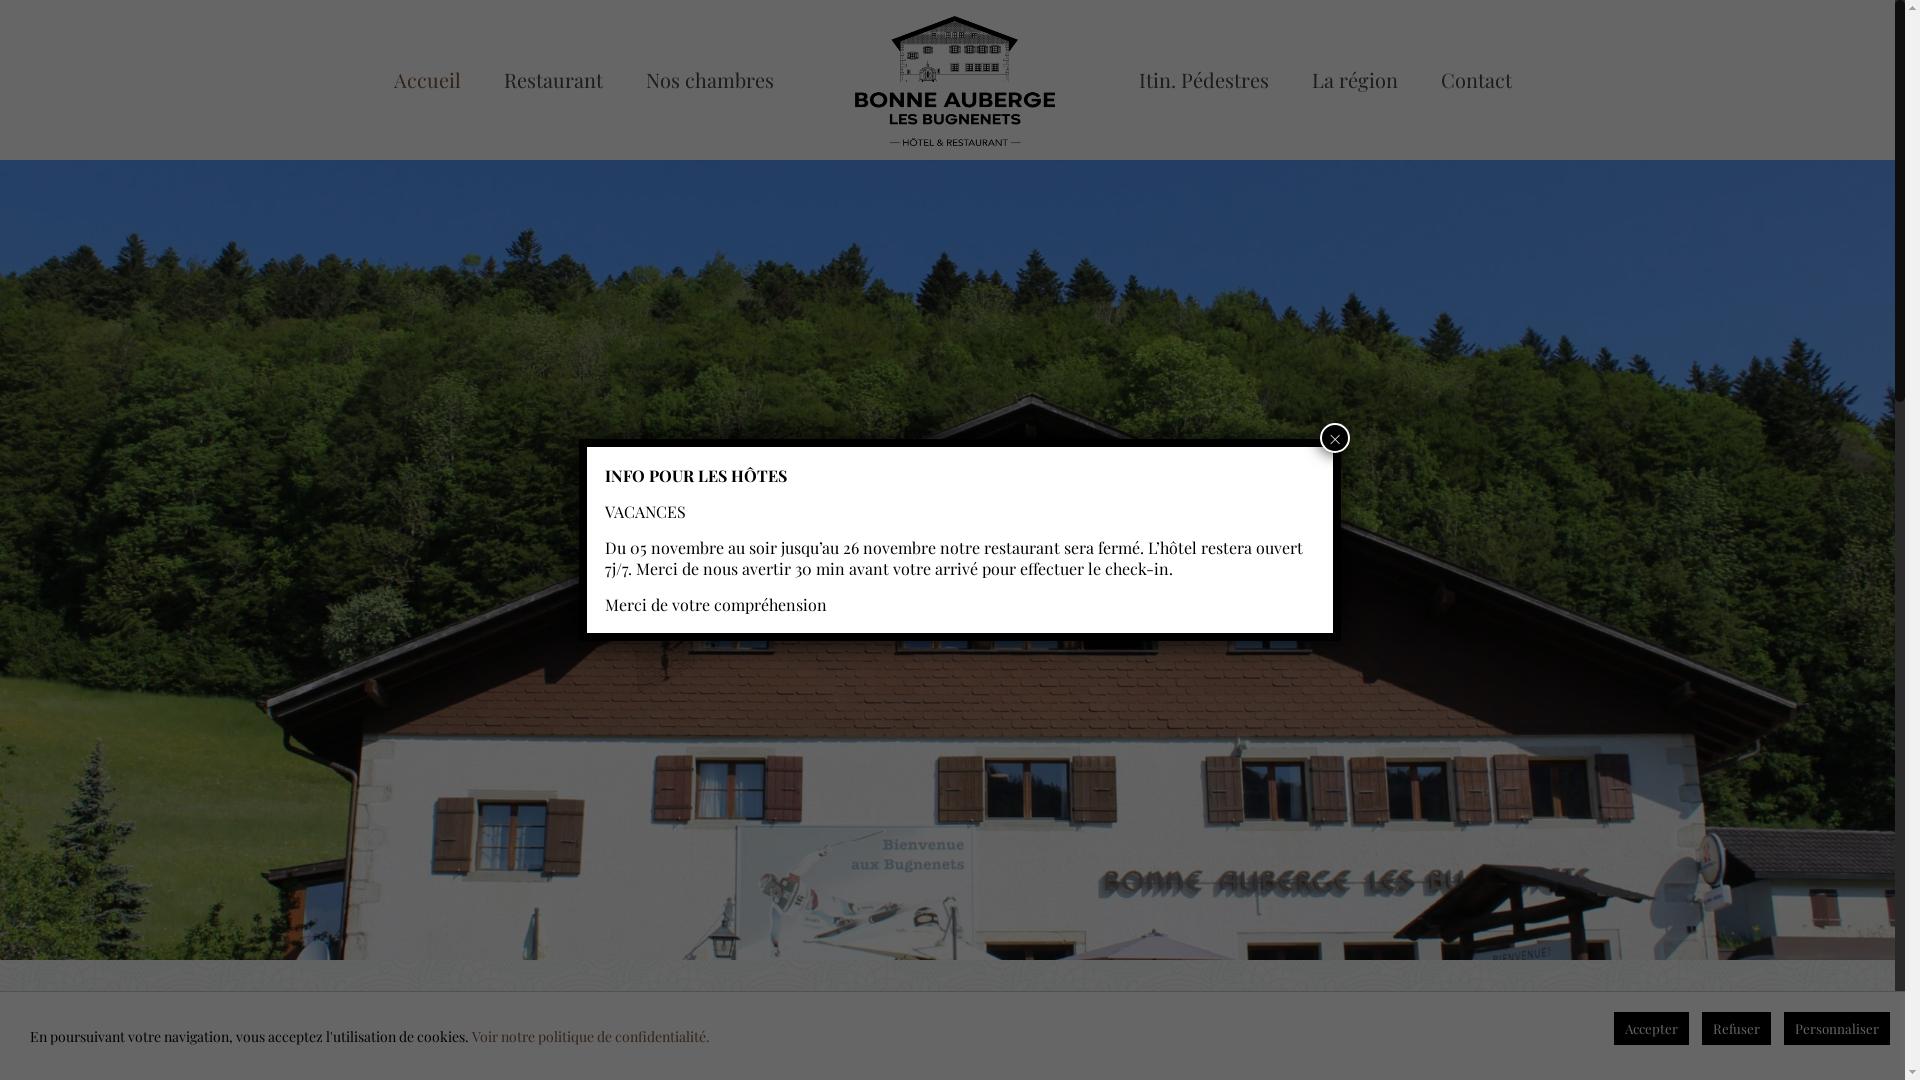  I want to click on Personnaliser, so click(1837, 1028).